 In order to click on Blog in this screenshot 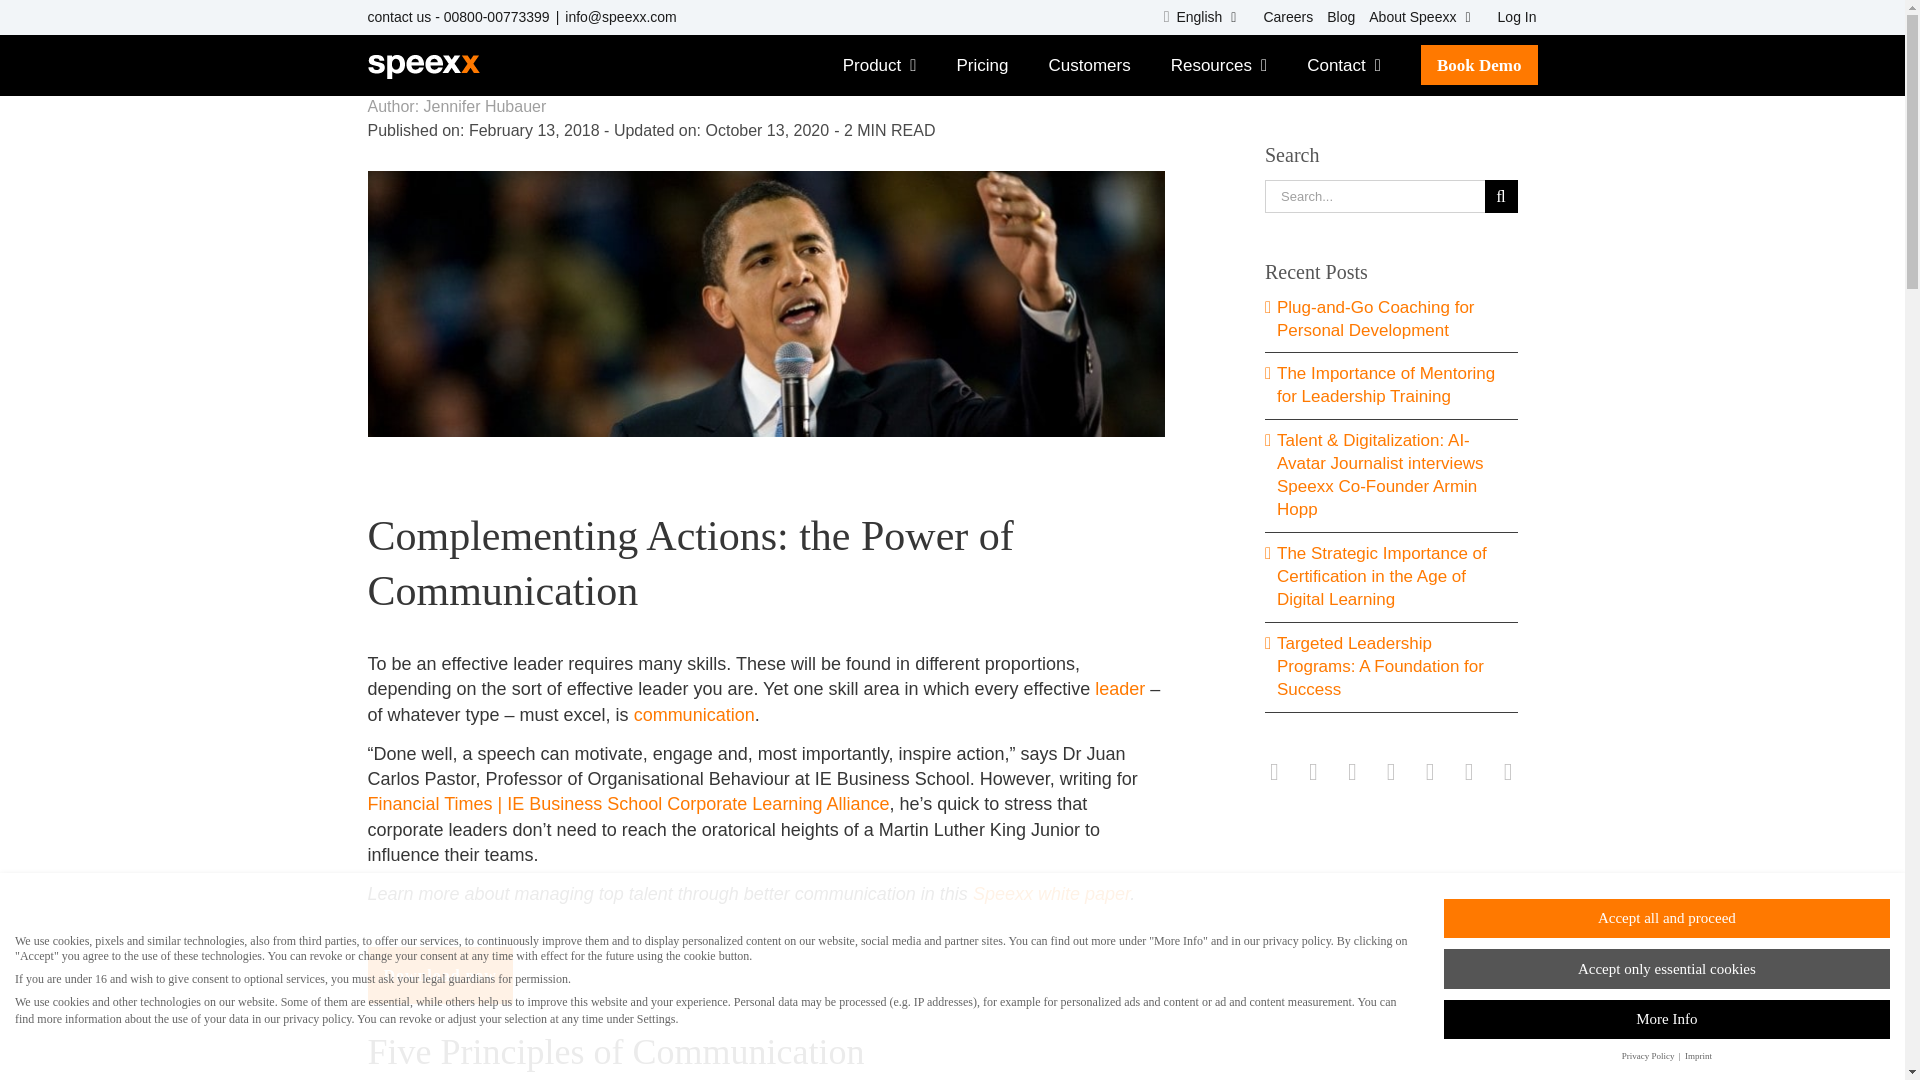, I will do `click(1334, 17)`.